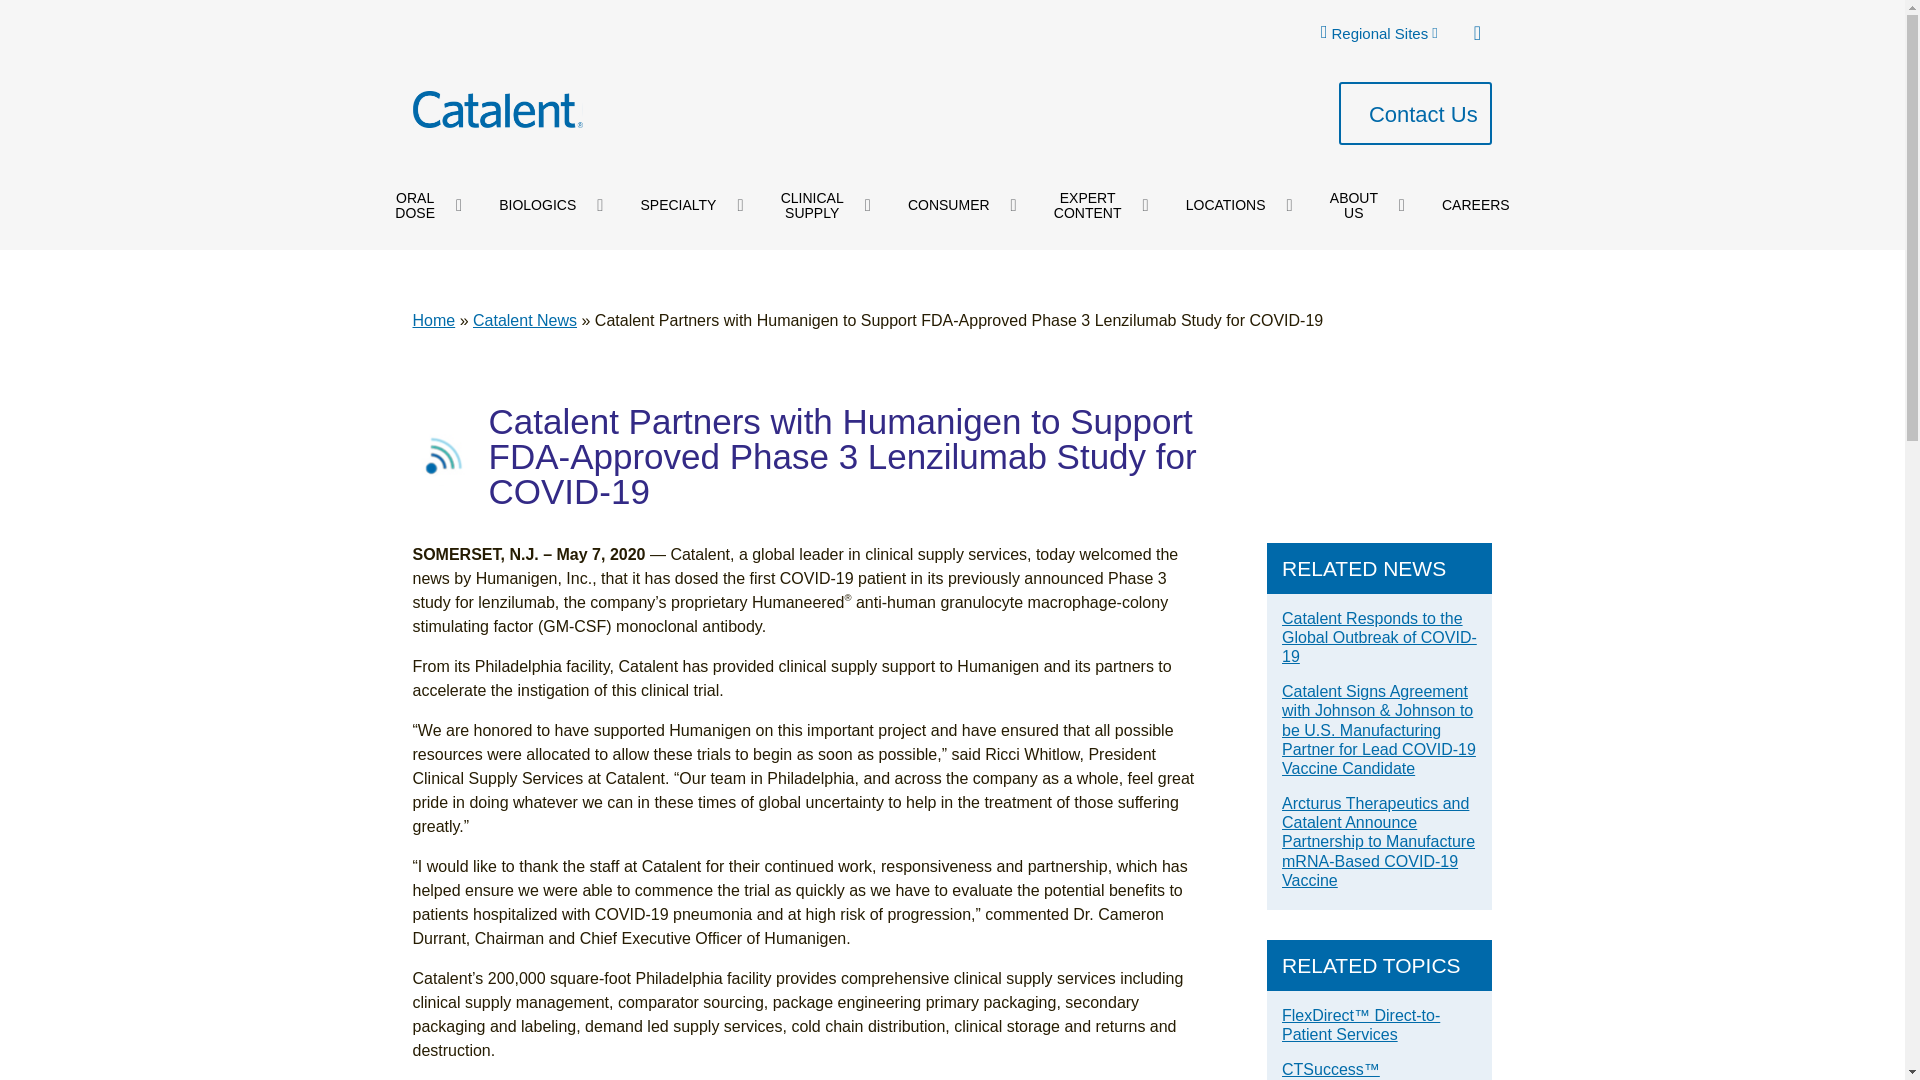 The height and width of the screenshot is (1080, 1920). I want to click on OralDose, so click(414, 206).